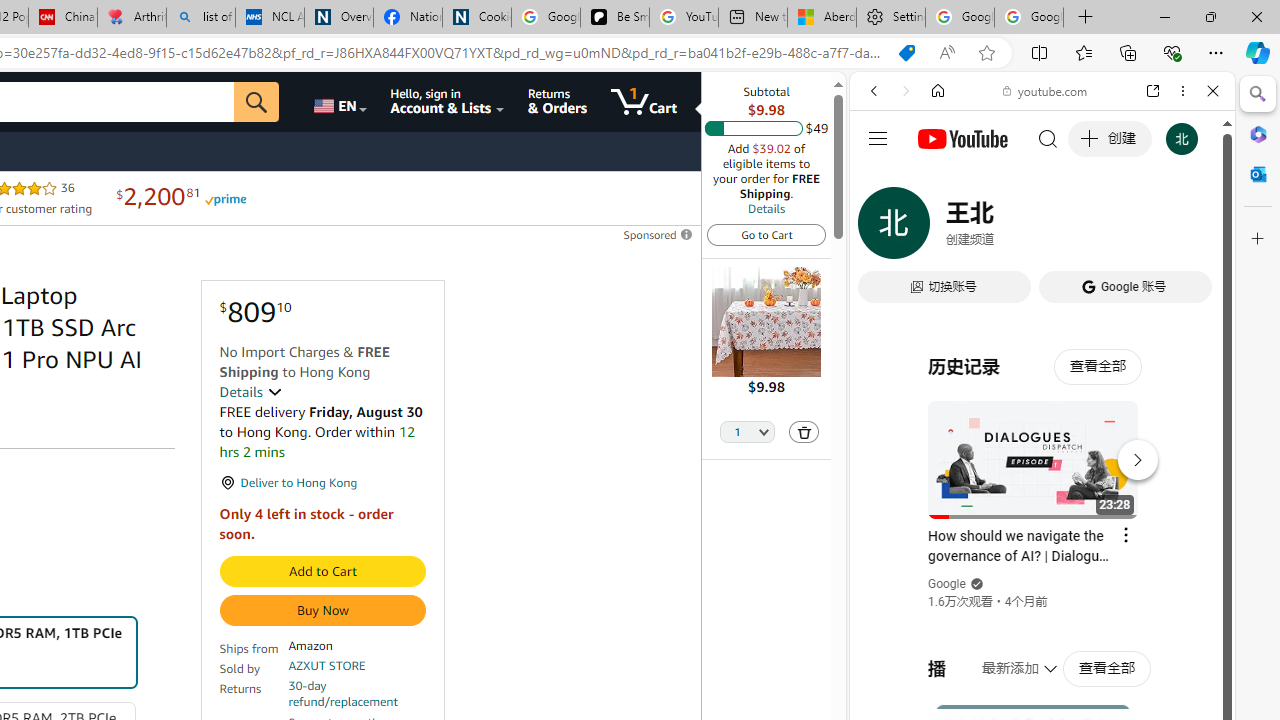 The height and width of the screenshot is (720, 1280). I want to click on Delete, so click(803, 432).